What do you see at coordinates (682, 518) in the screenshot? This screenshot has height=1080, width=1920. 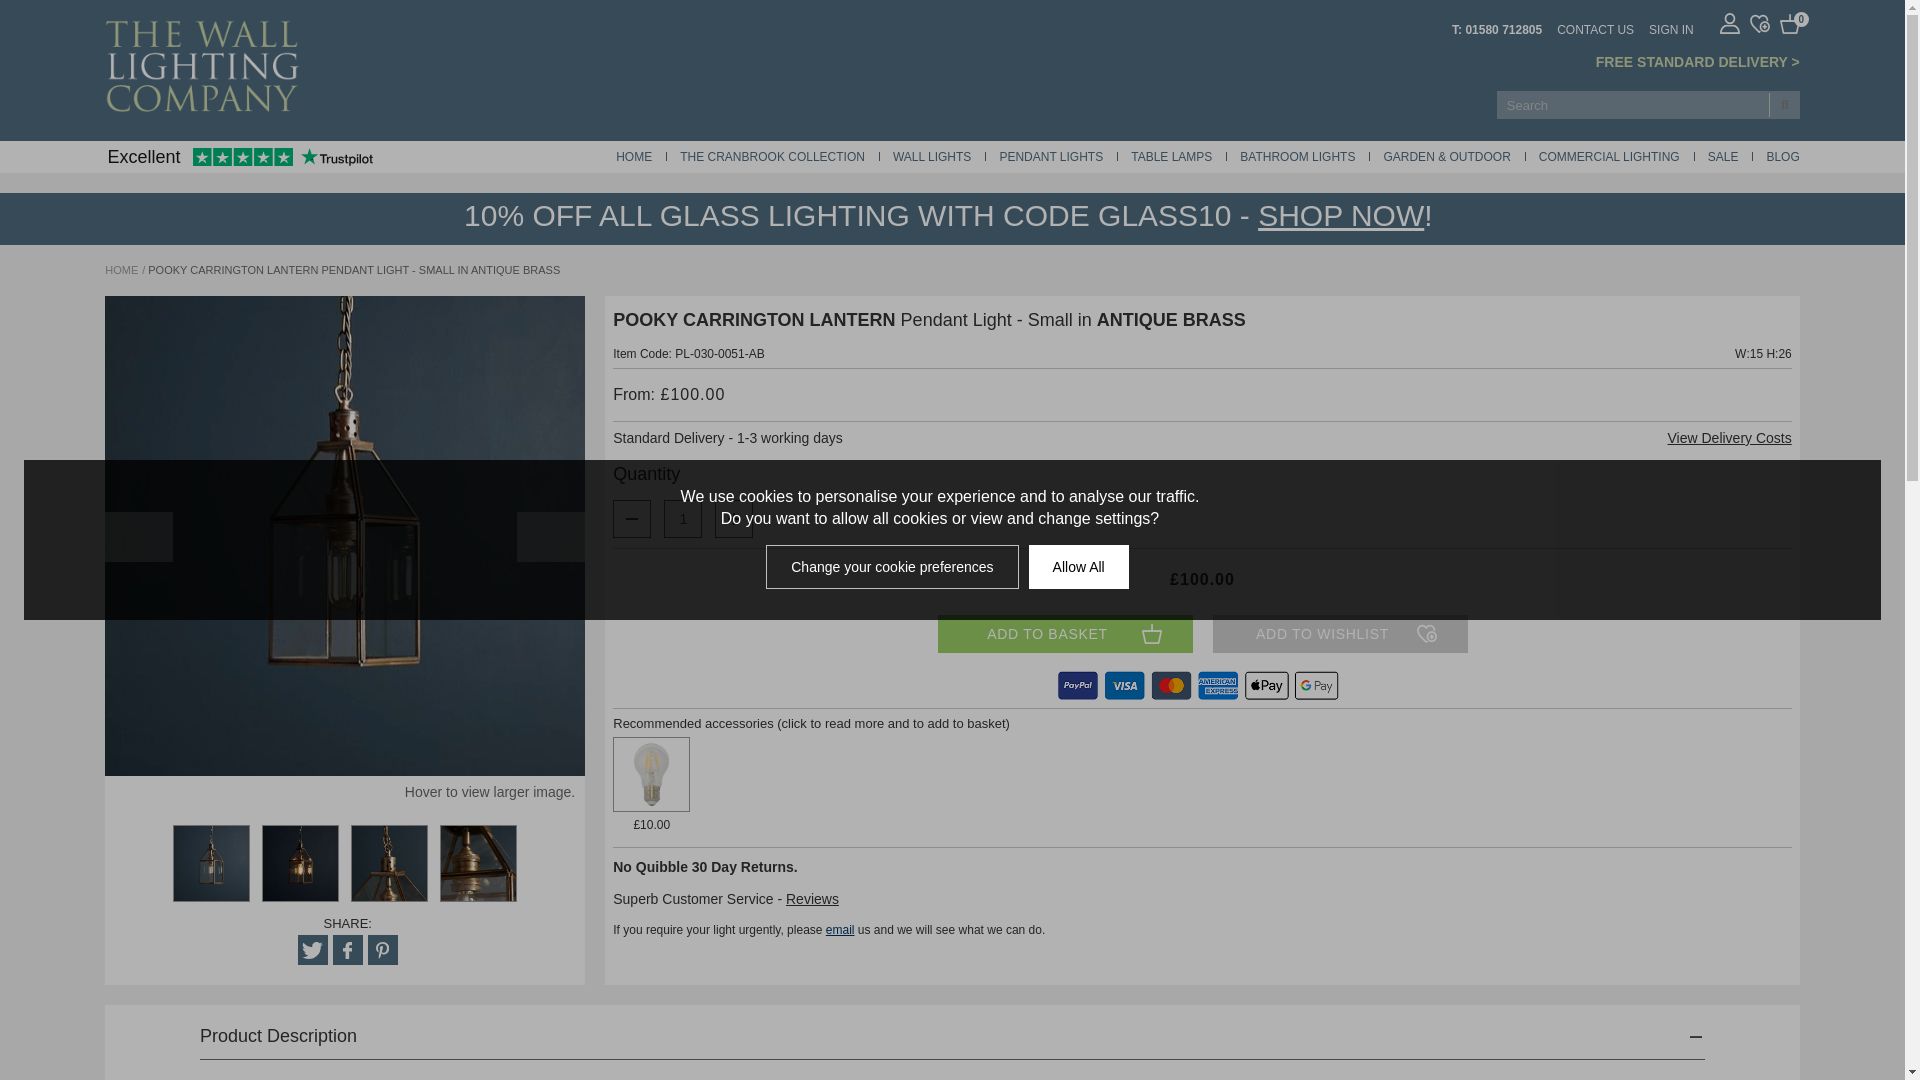 I see `1` at bounding box center [682, 518].